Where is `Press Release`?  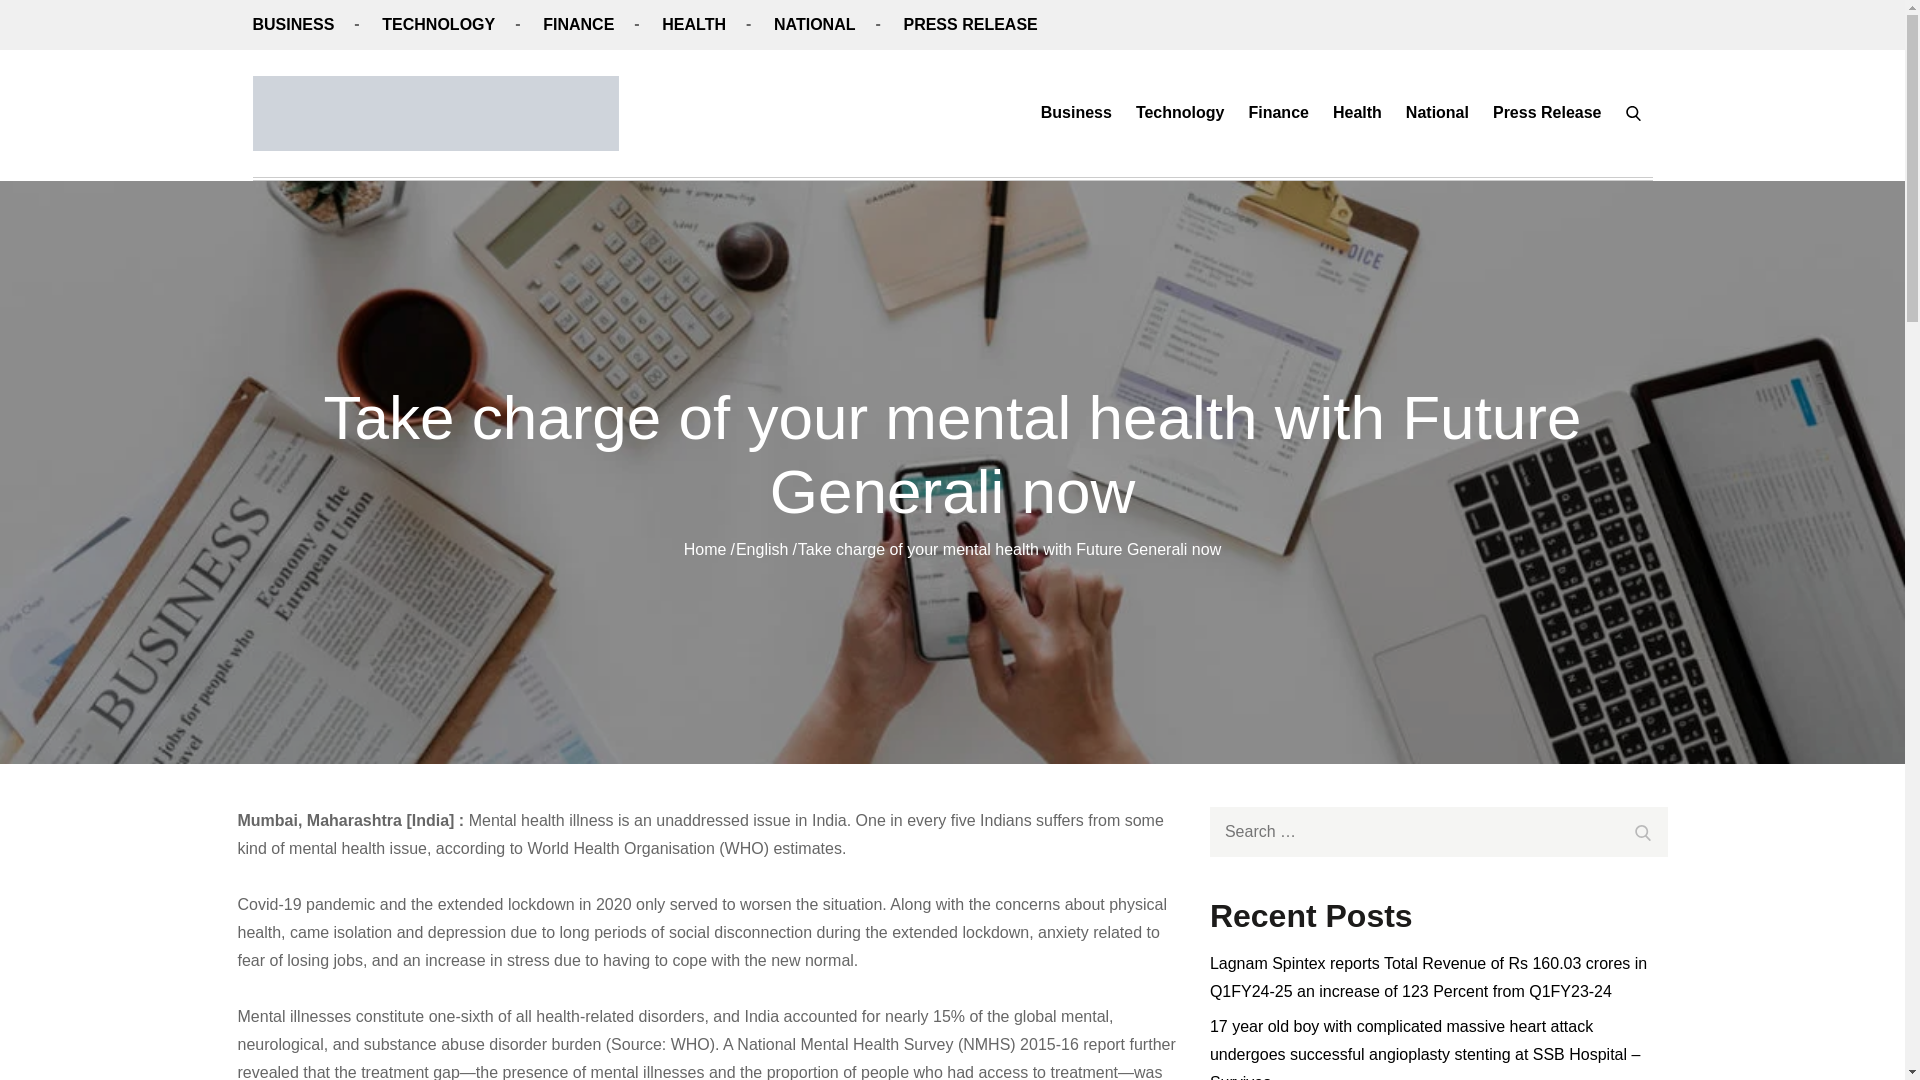
Press Release is located at coordinates (1547, 112).